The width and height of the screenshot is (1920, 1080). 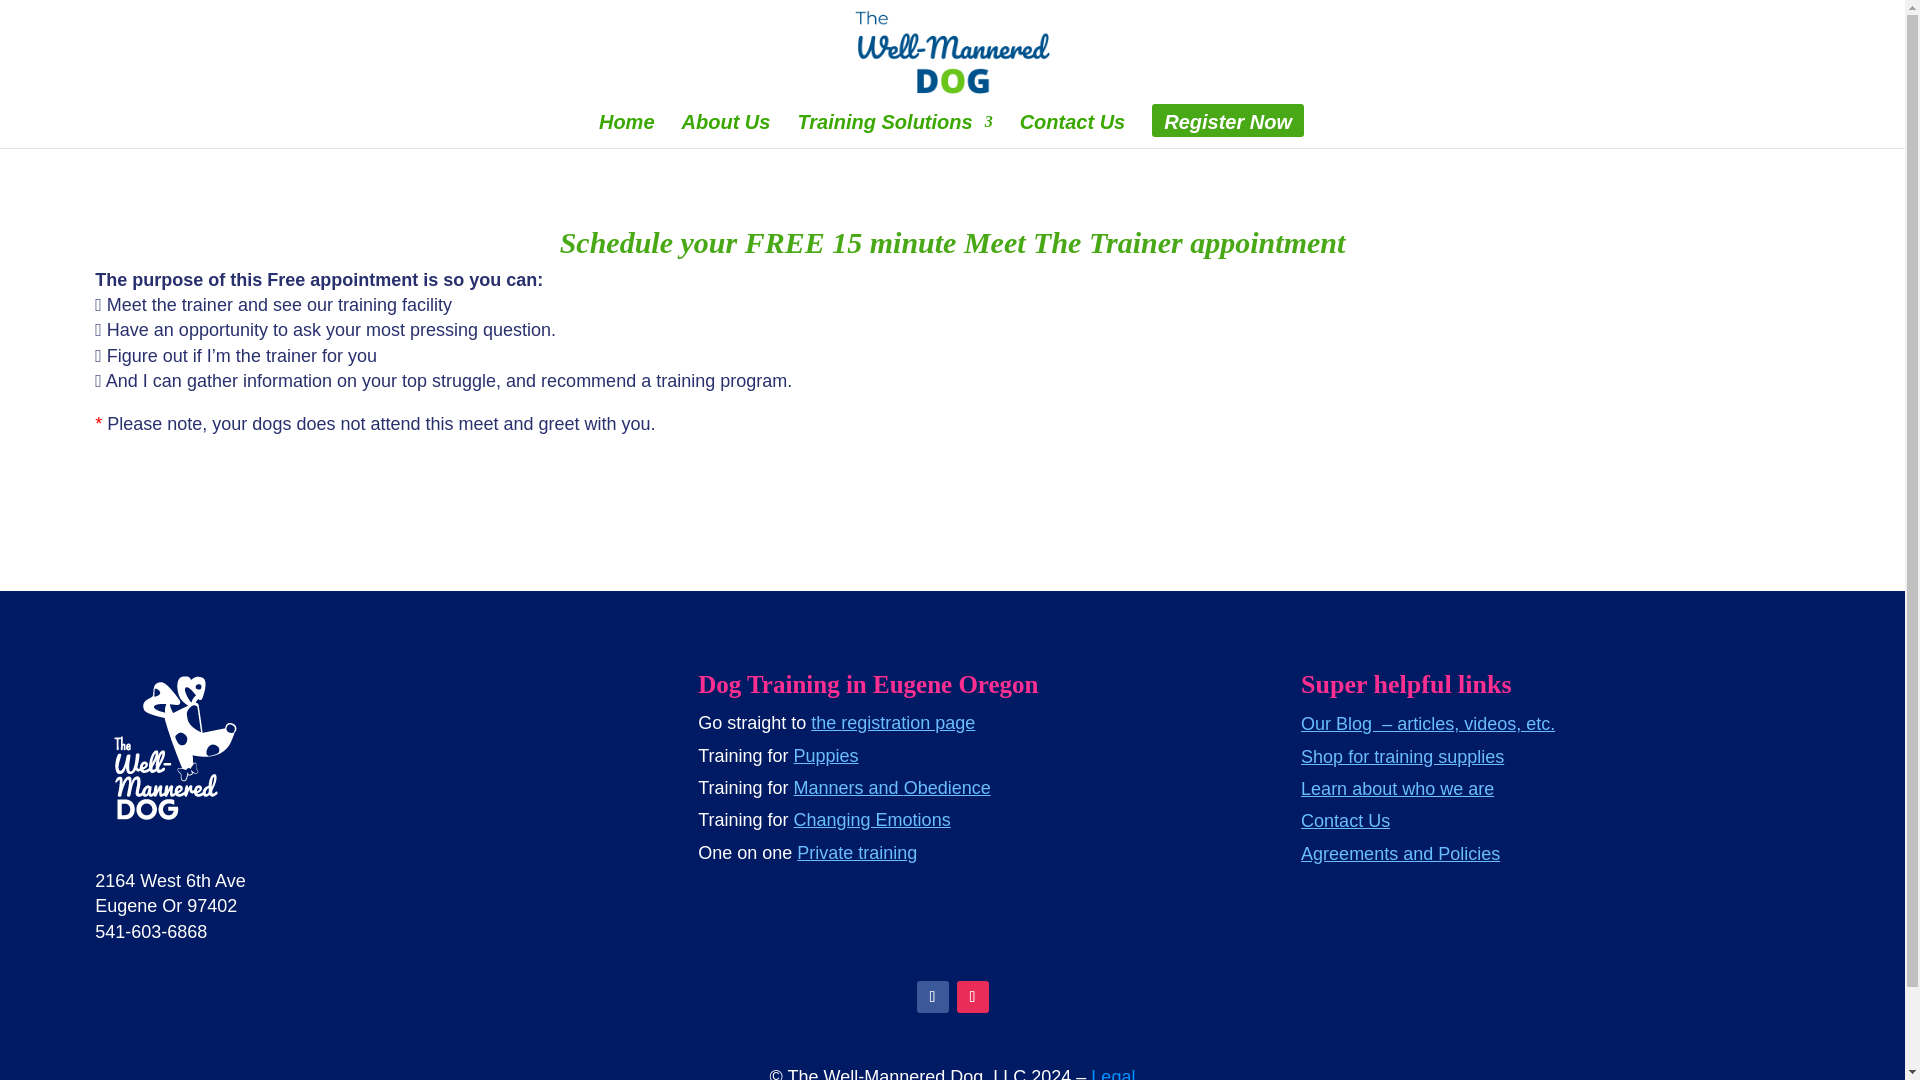 I want to click on Manners and , so click(x=849, y=788).